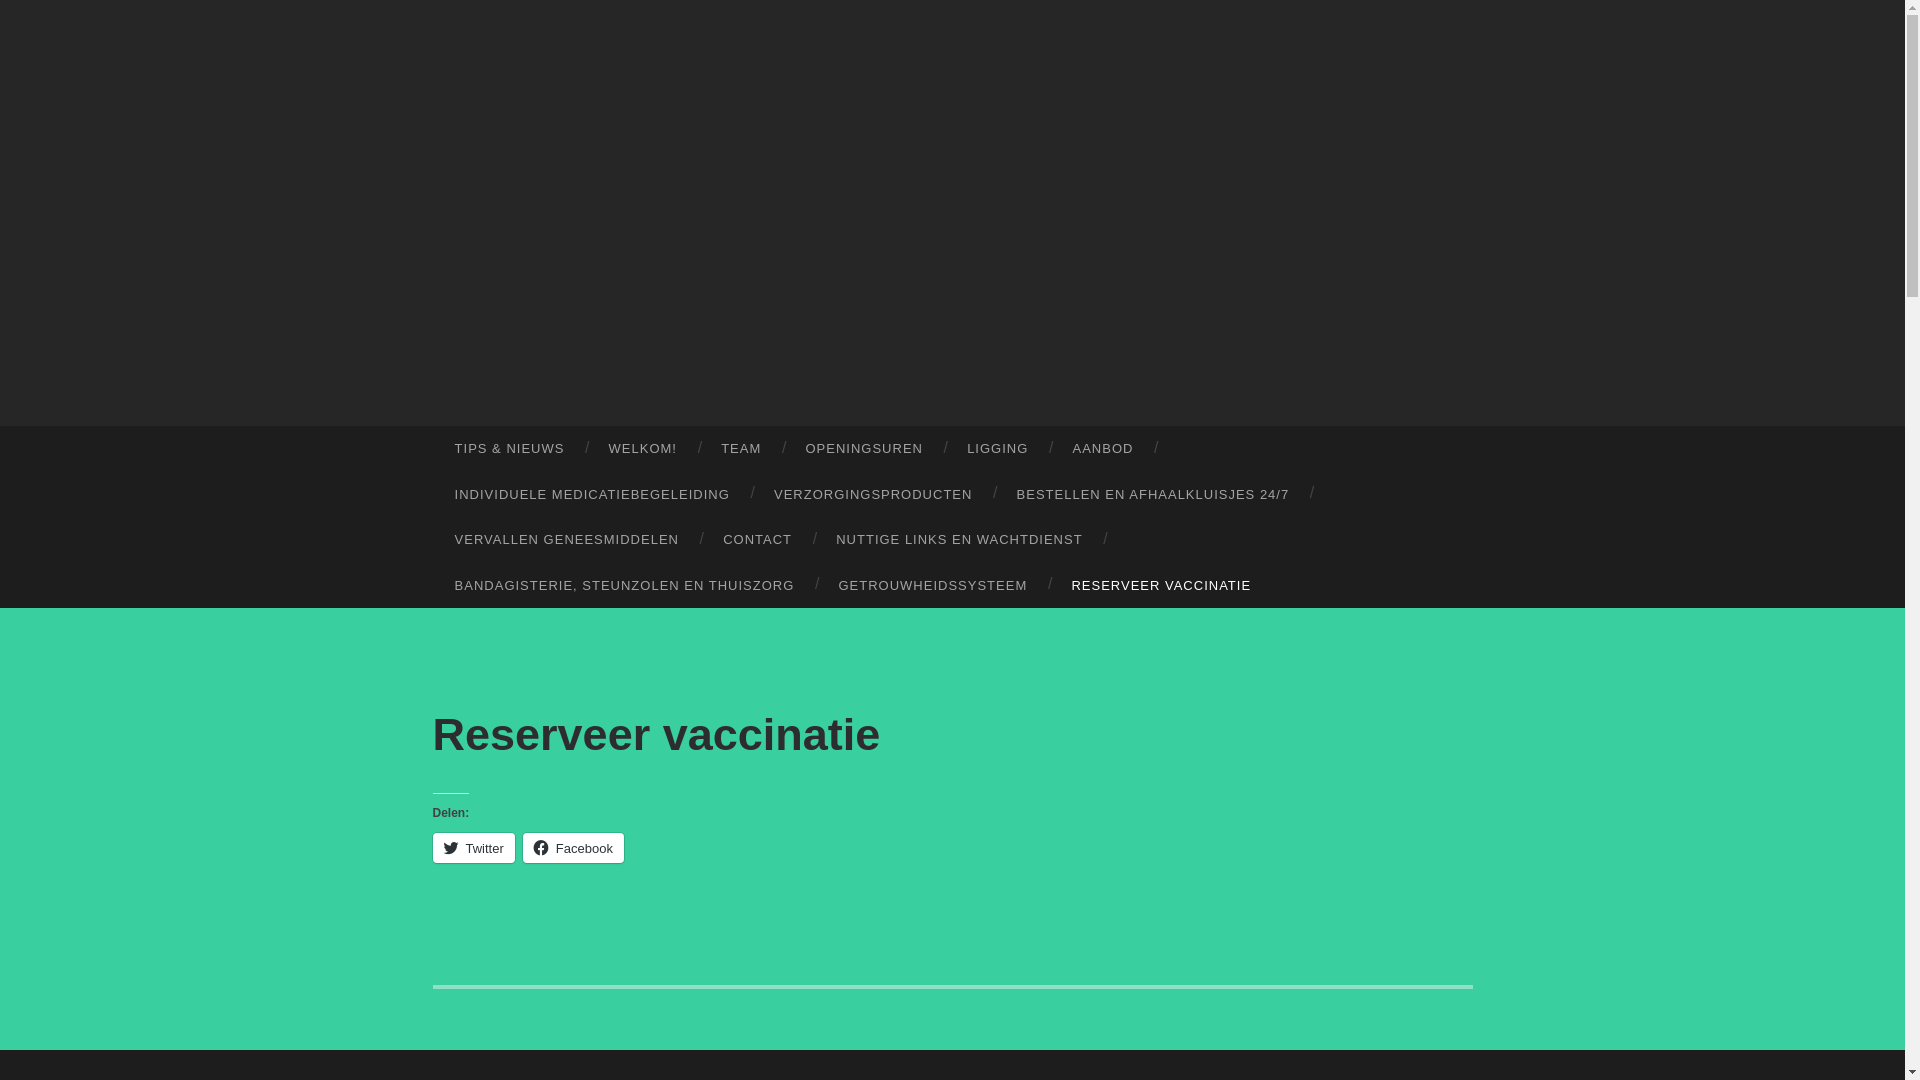  I want to click on BANDAGISTERIE, STEUNZOLEN EN THUISZORG, so click(624, 585).